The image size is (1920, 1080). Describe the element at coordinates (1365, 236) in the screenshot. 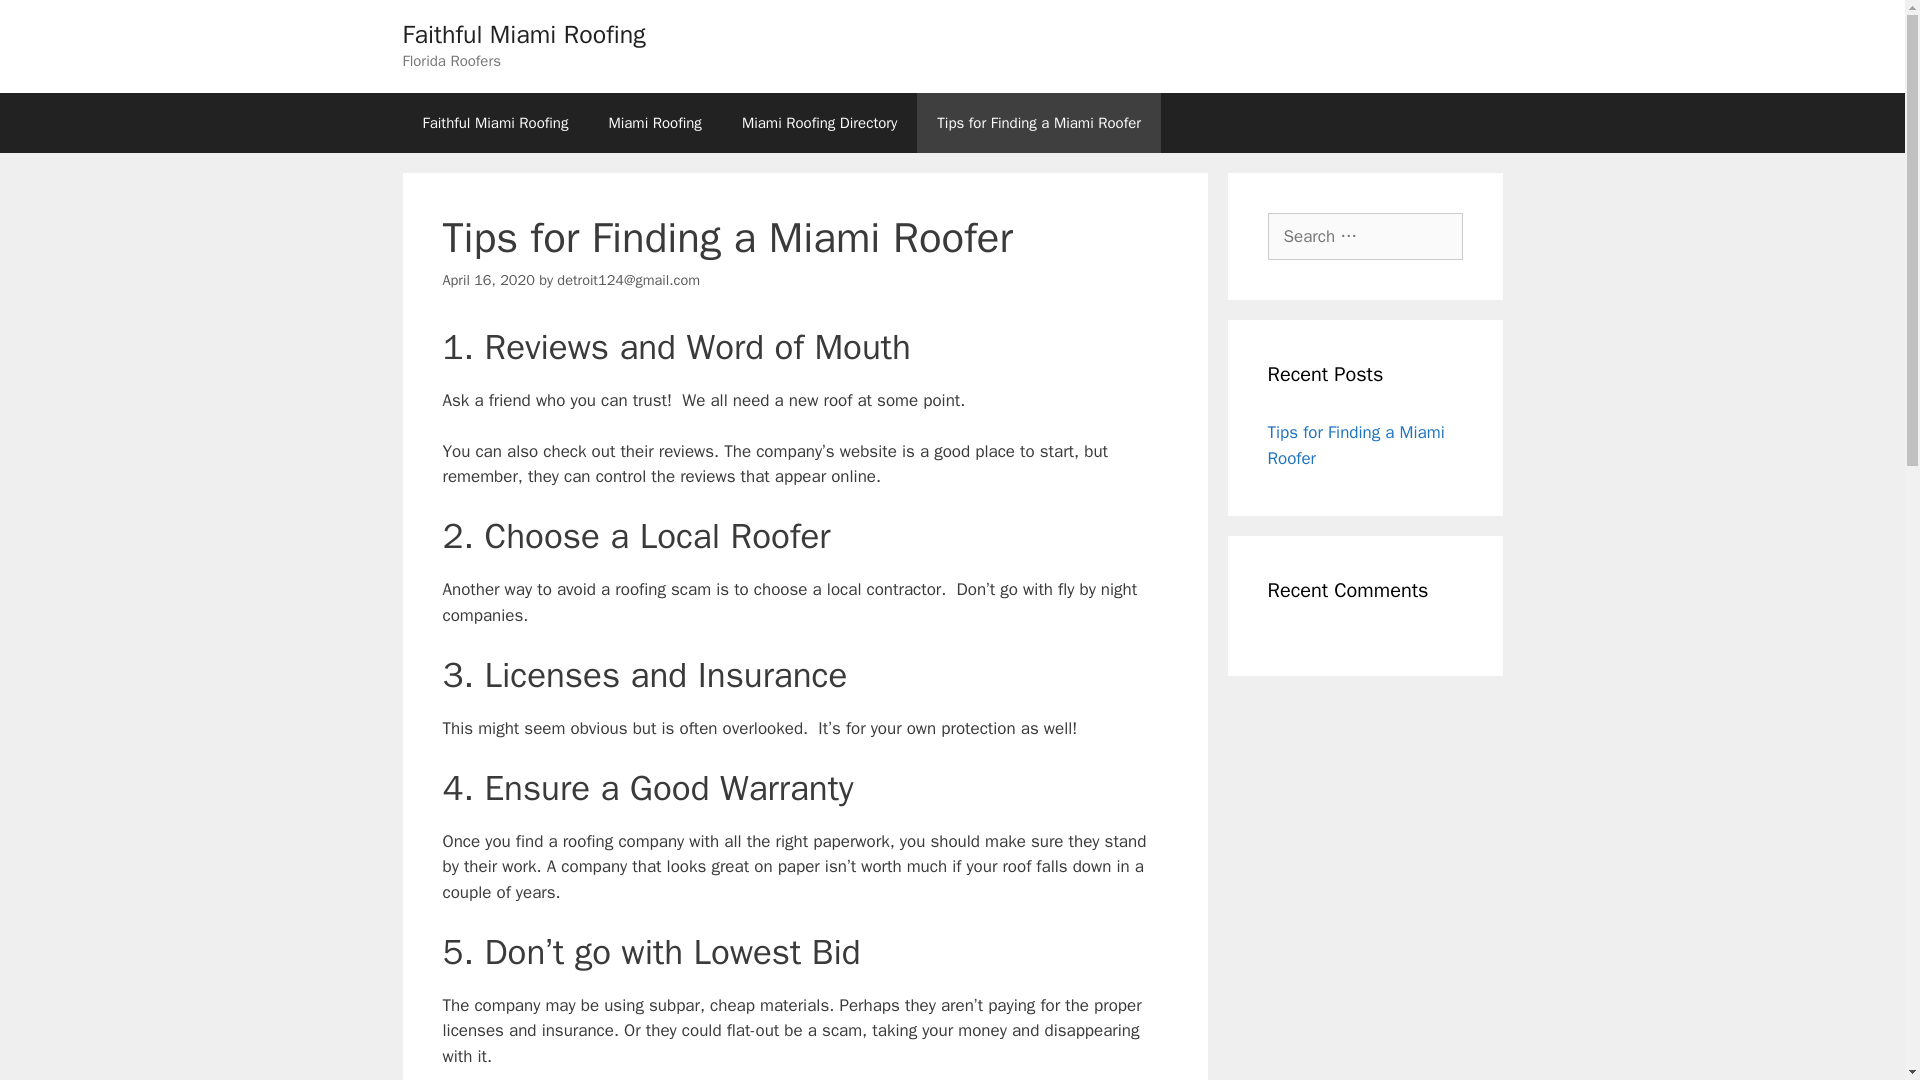

I see `Search for:` at that location.